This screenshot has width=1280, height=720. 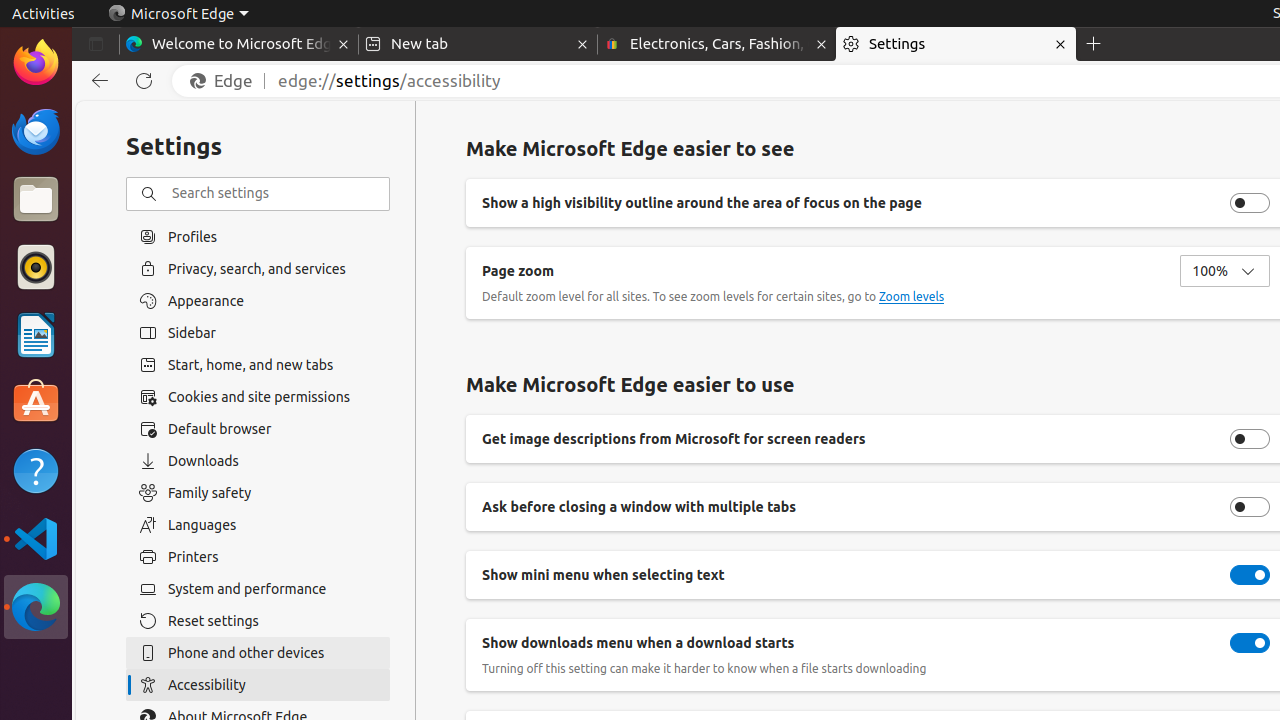 What do you see at coordinates (36, 470) in the screenshot?
I see `Help` at bounding box center [36, 470].